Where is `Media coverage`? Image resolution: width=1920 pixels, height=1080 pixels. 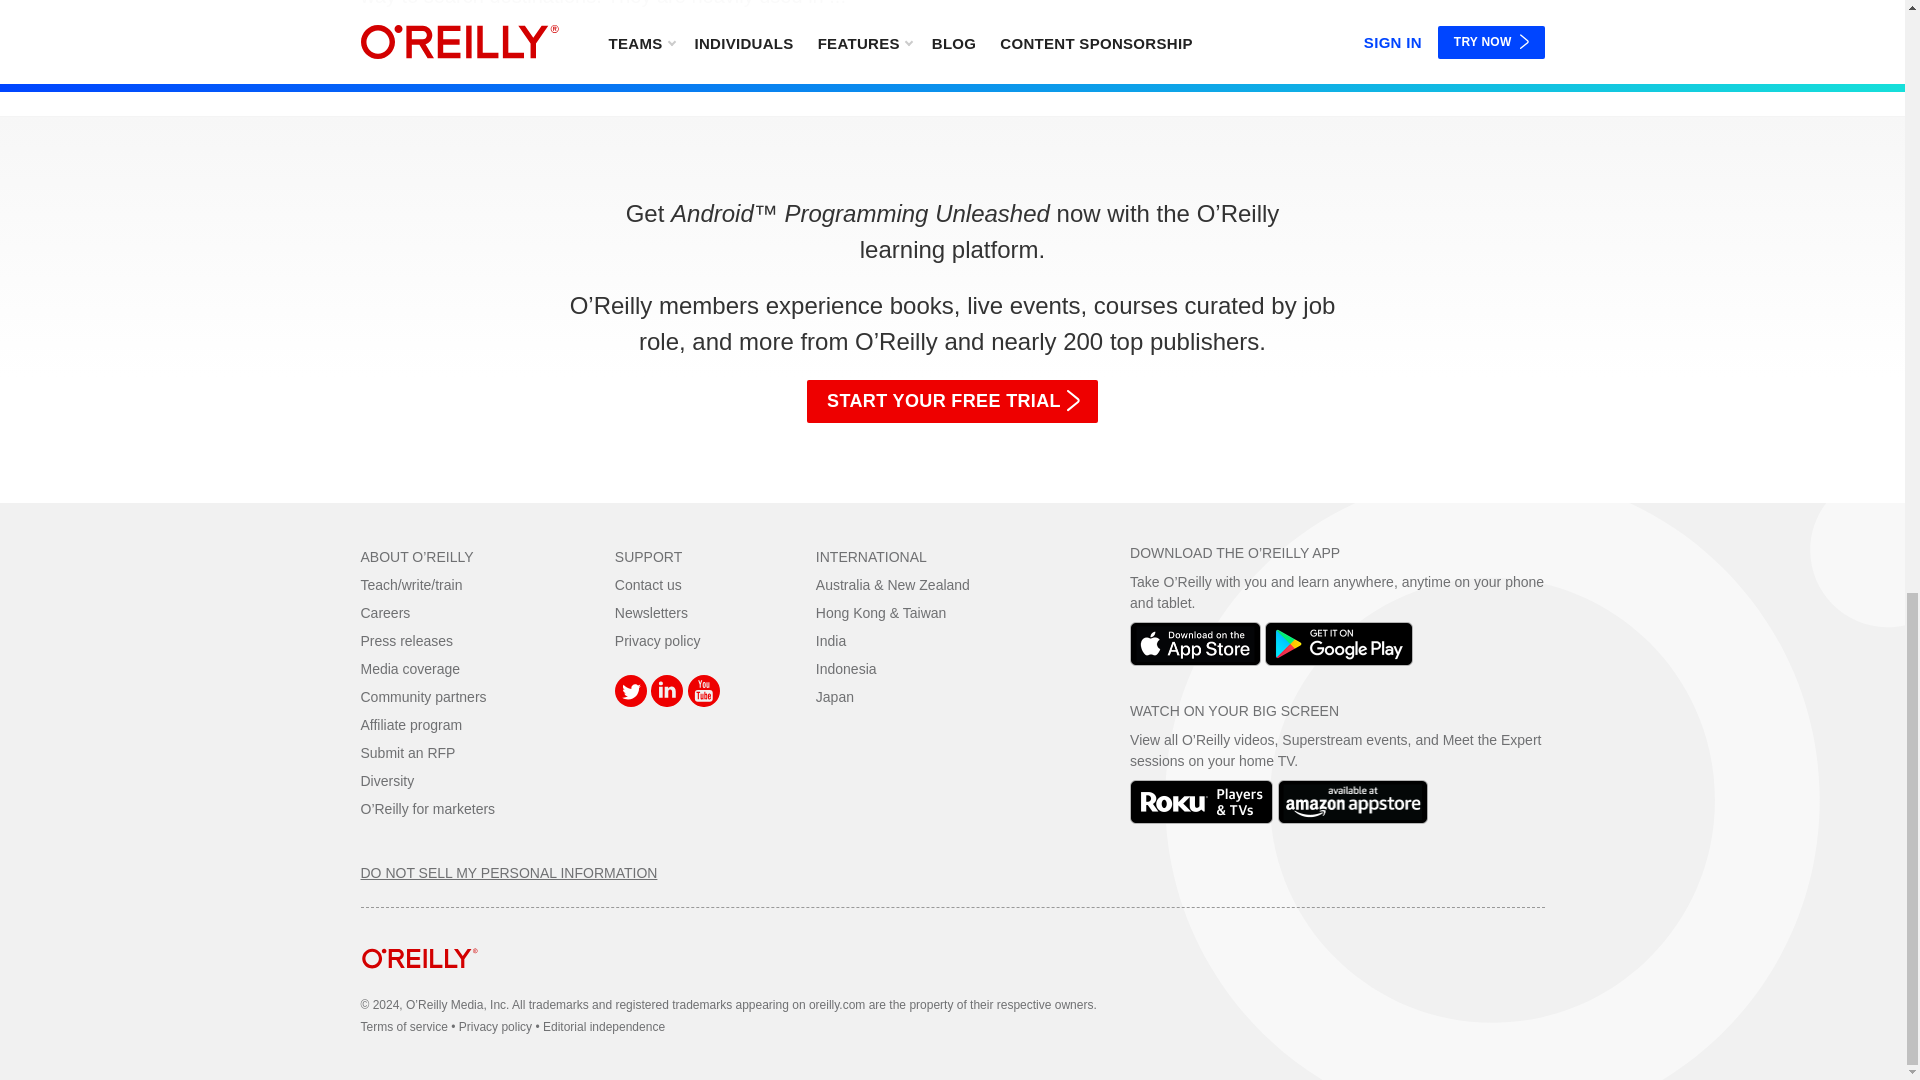
Media coverage is located at coordinates (410, 668).